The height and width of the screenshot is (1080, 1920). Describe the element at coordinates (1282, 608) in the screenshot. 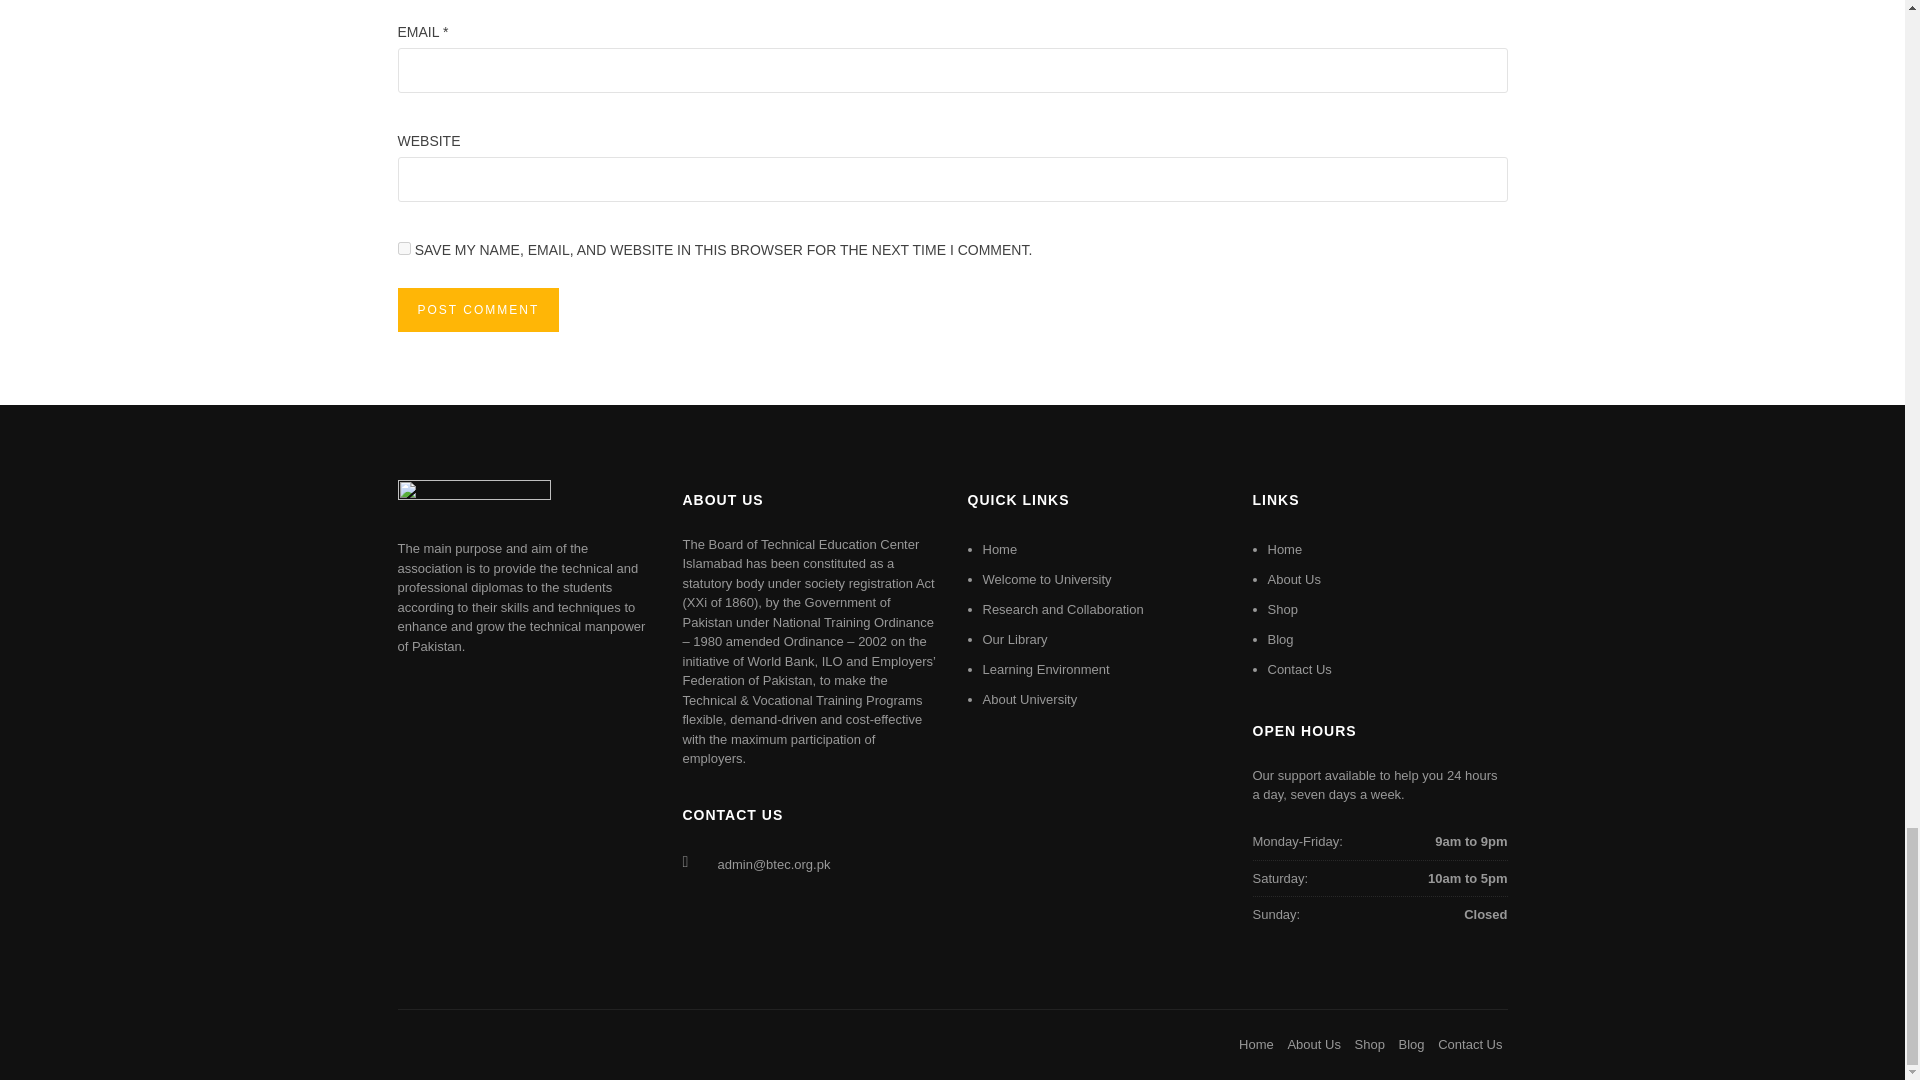

I see `Shop` at that location.